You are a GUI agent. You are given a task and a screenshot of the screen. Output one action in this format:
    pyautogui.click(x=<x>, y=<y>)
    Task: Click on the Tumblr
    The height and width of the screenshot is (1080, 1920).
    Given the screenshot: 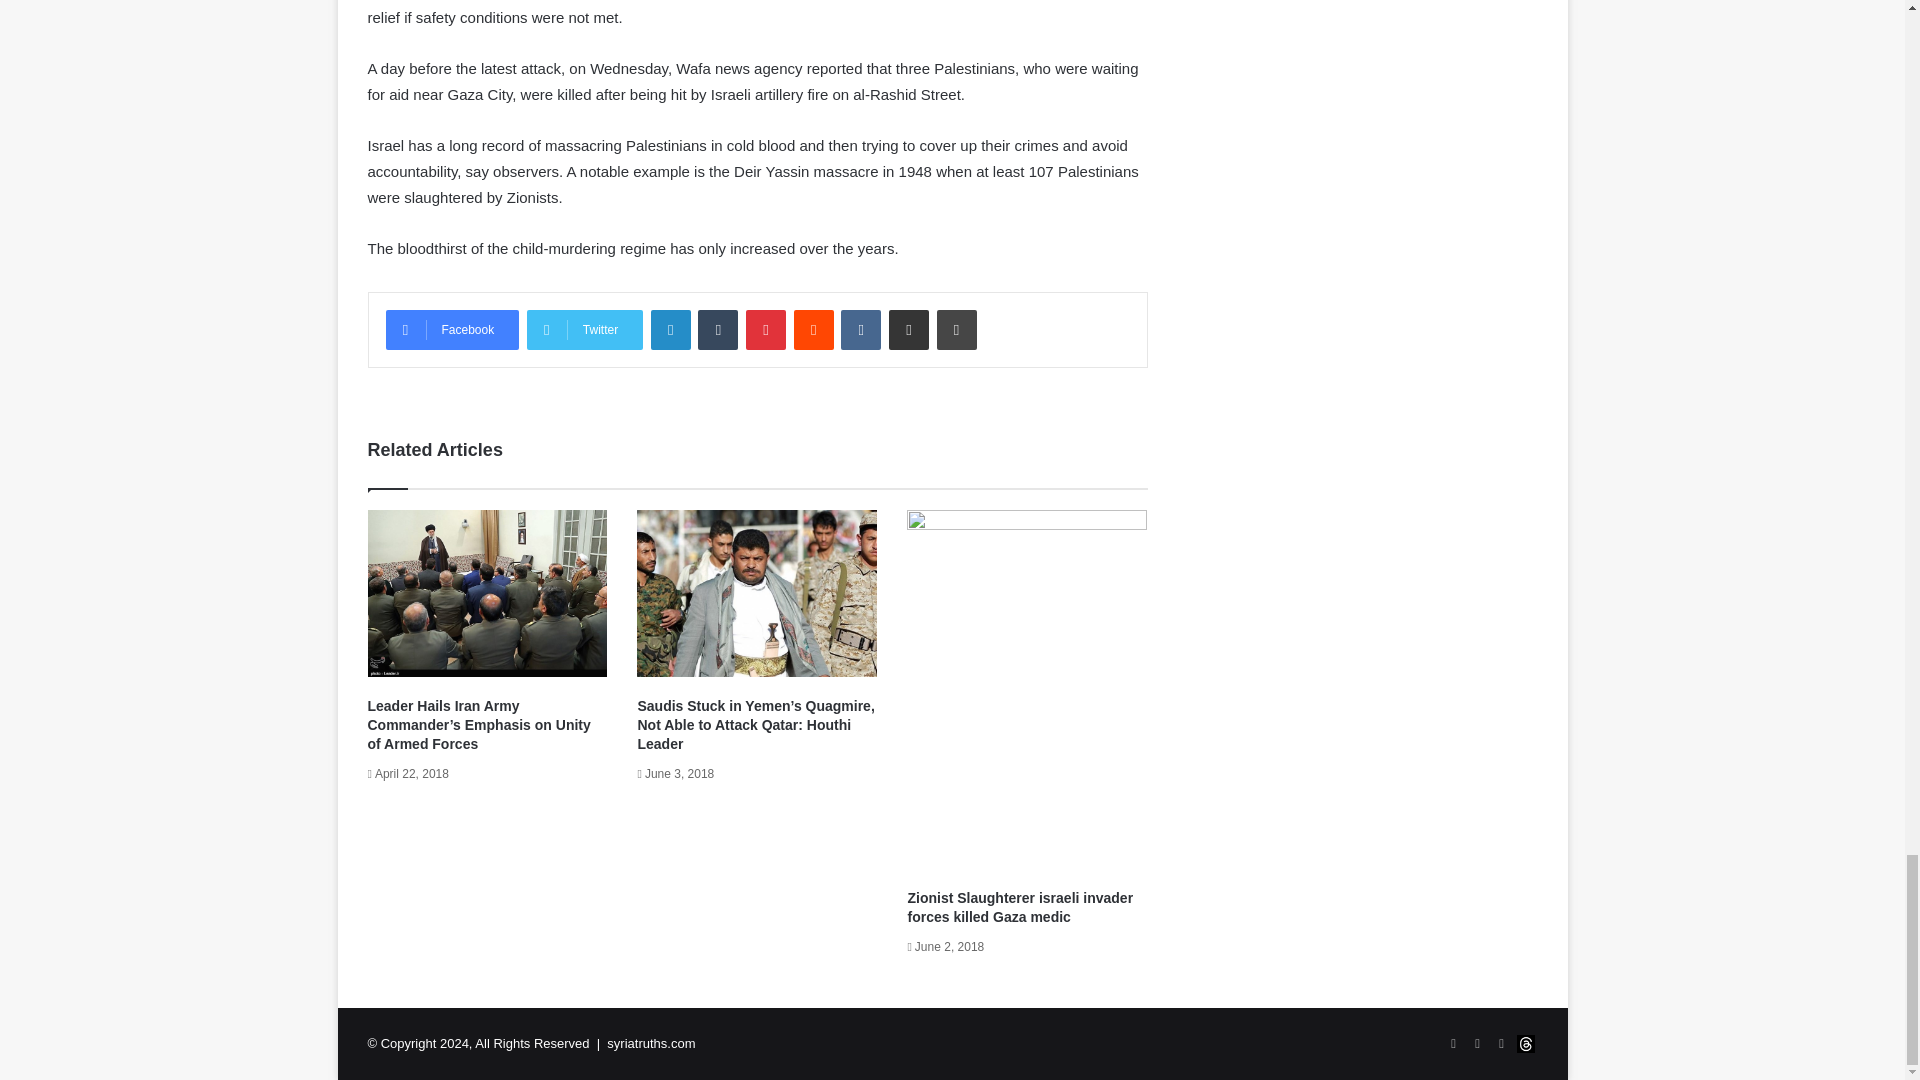 What is the action you would take?
    pyautogui.click(x=718, y=329)
    